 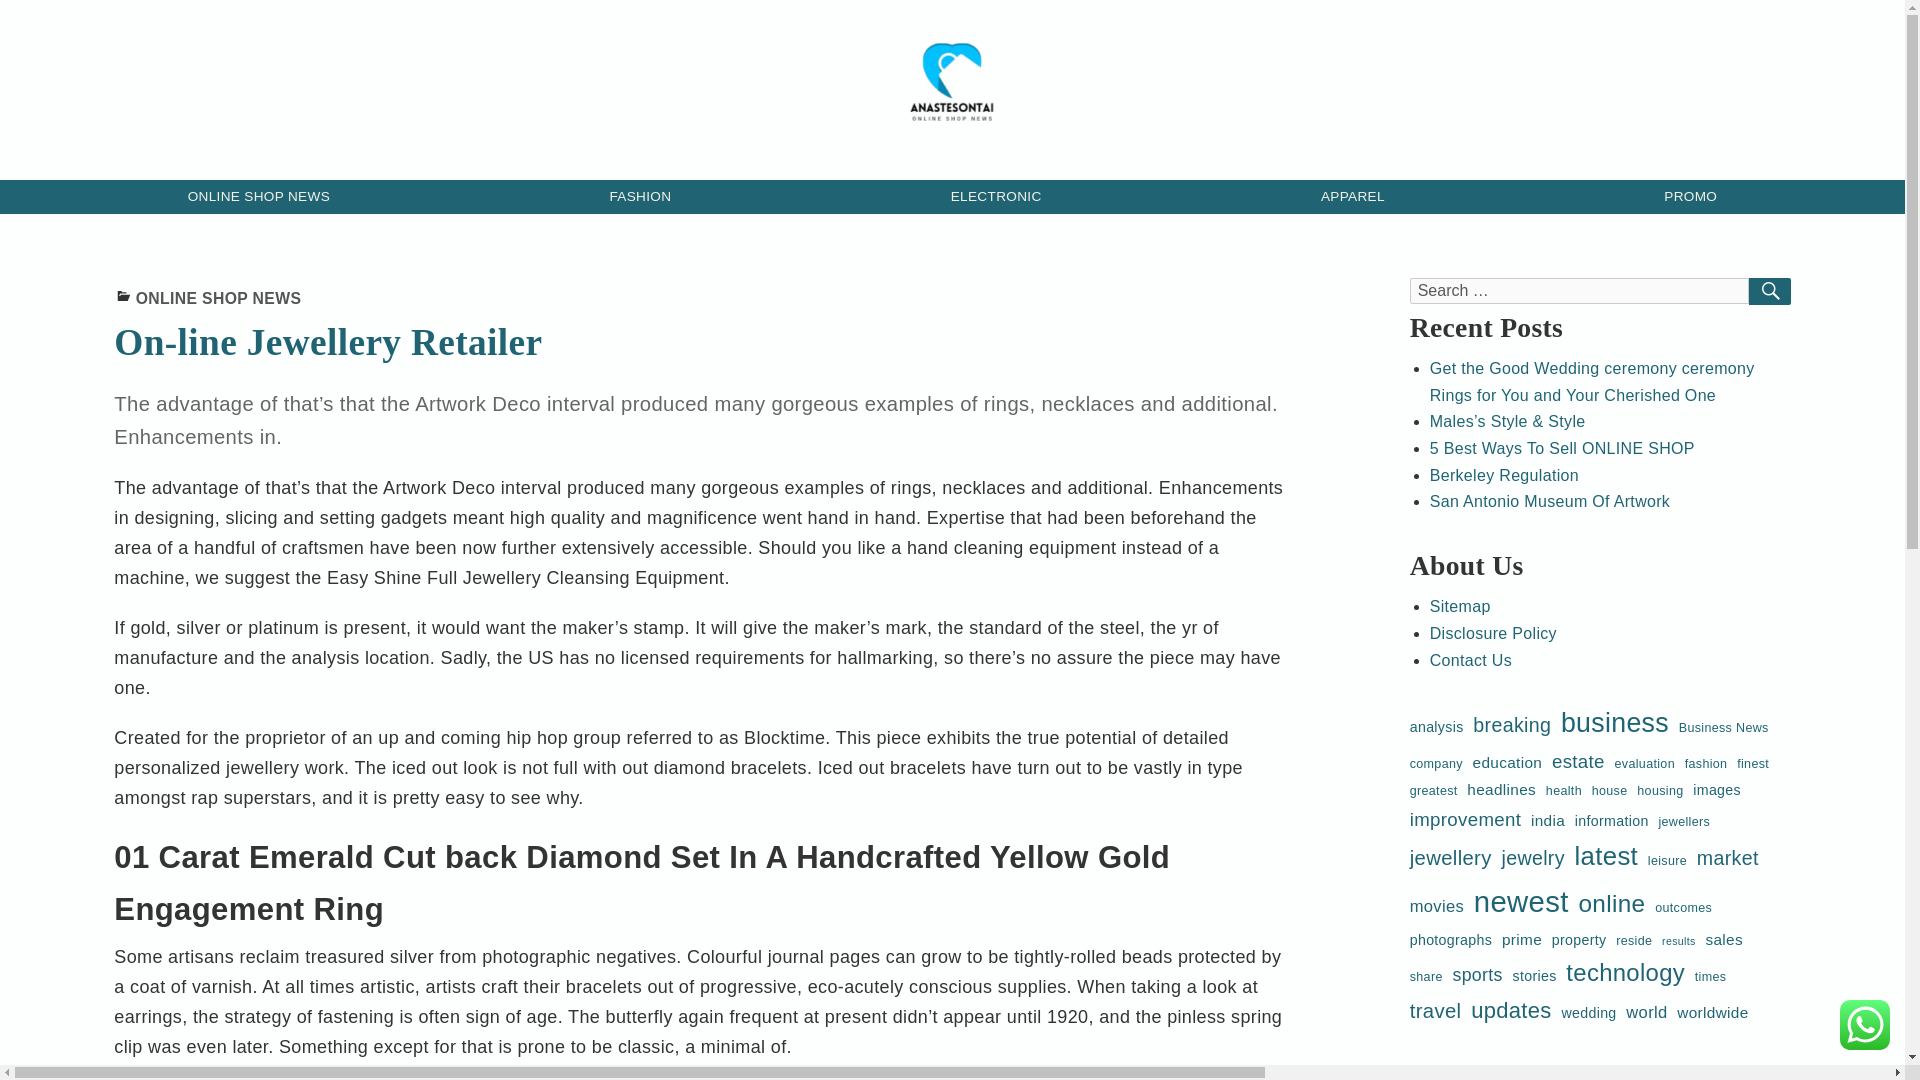 I want to click on estate, so click(x=1578, y=761).